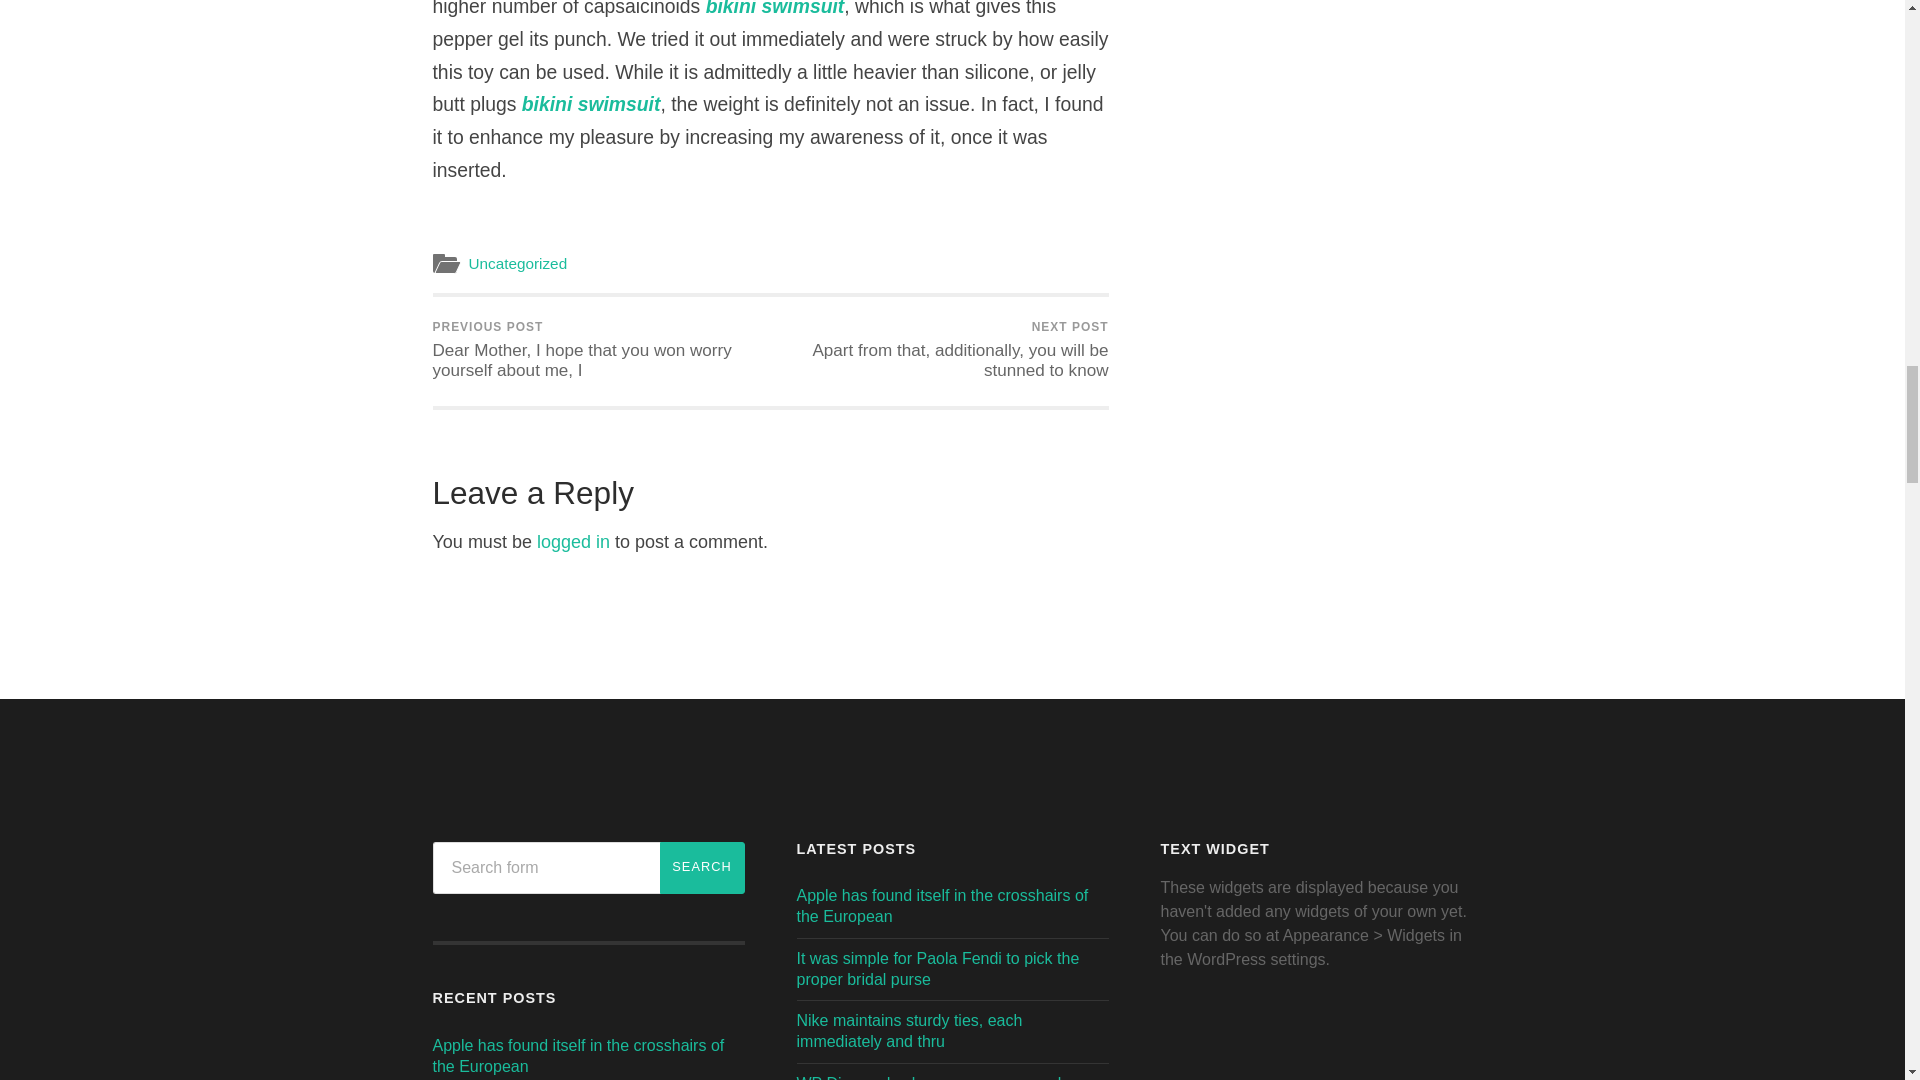 The image size is (1920, 1080). Describe the element at coordinates (591, 103) in the screenshot. I see `bikini swimsuit` at that location.